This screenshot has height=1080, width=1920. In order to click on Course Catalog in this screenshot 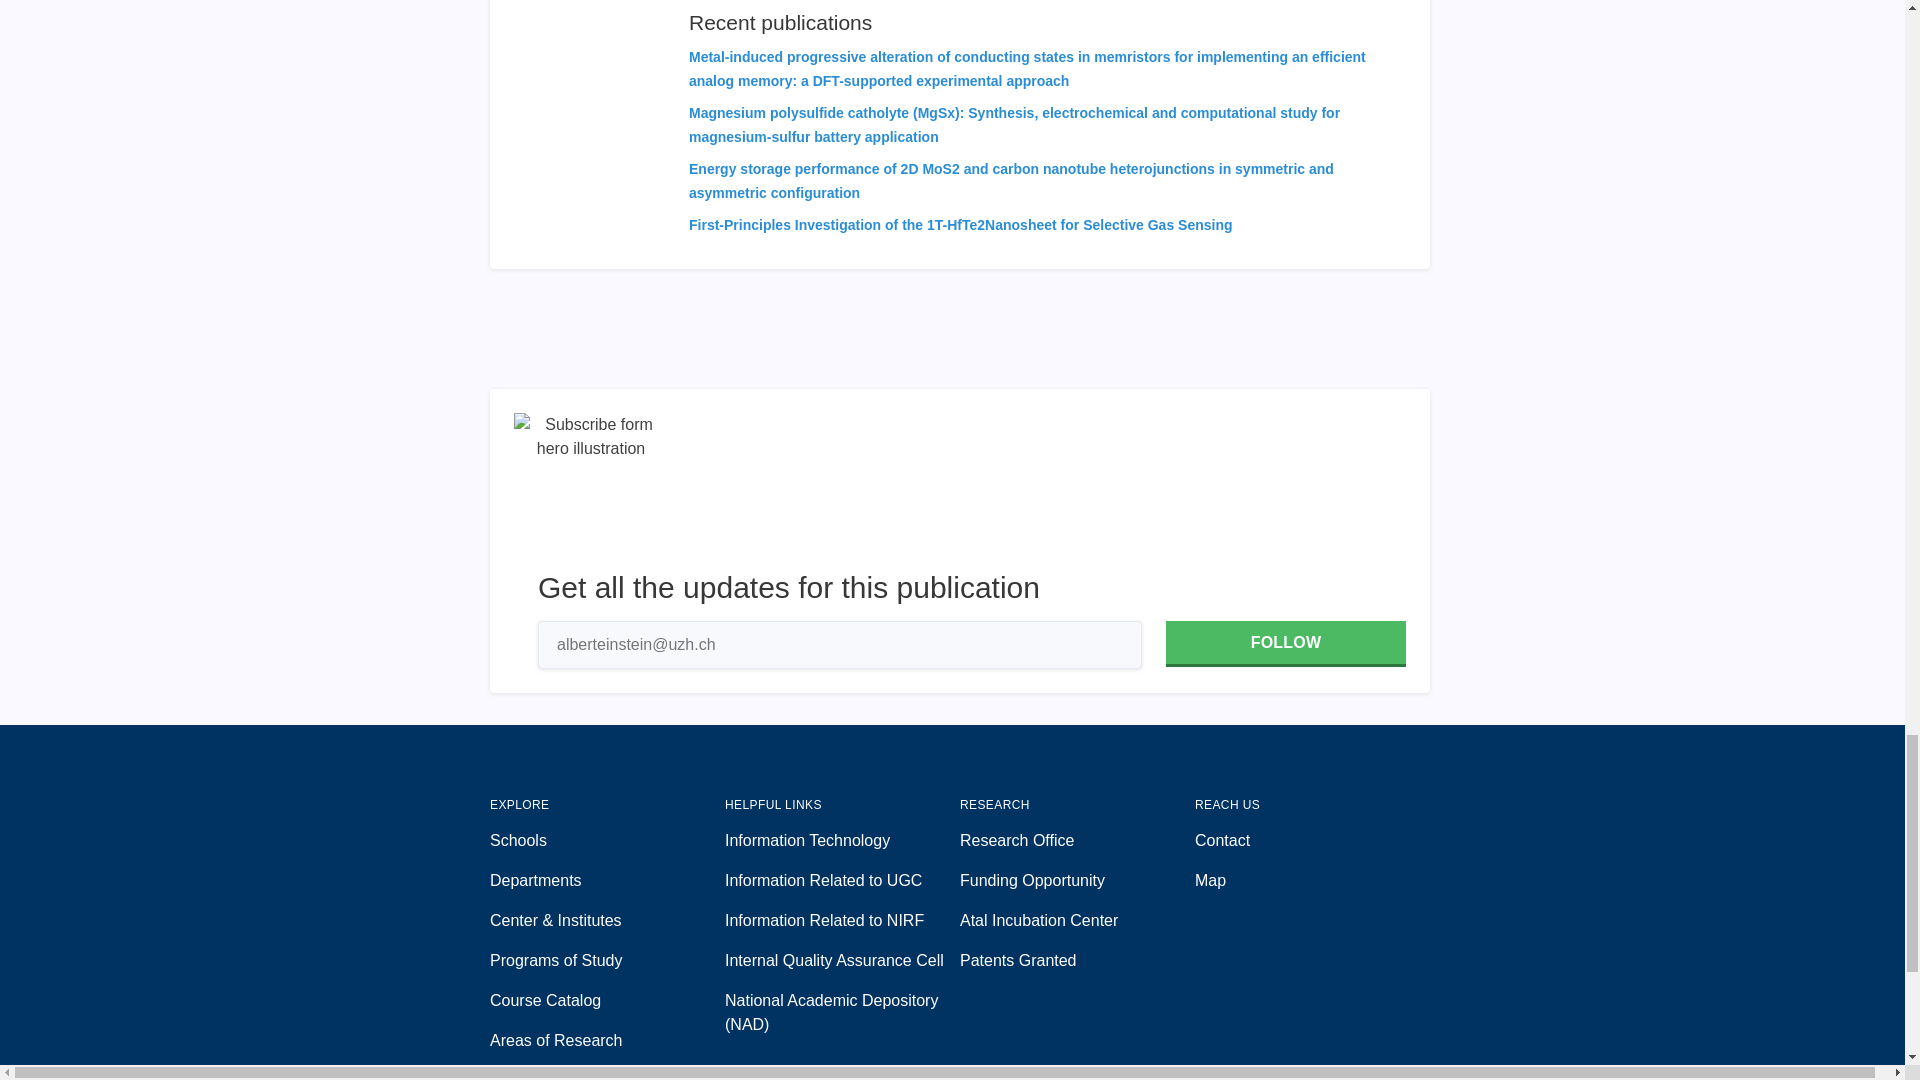, I will do `click(607, 1001)`.